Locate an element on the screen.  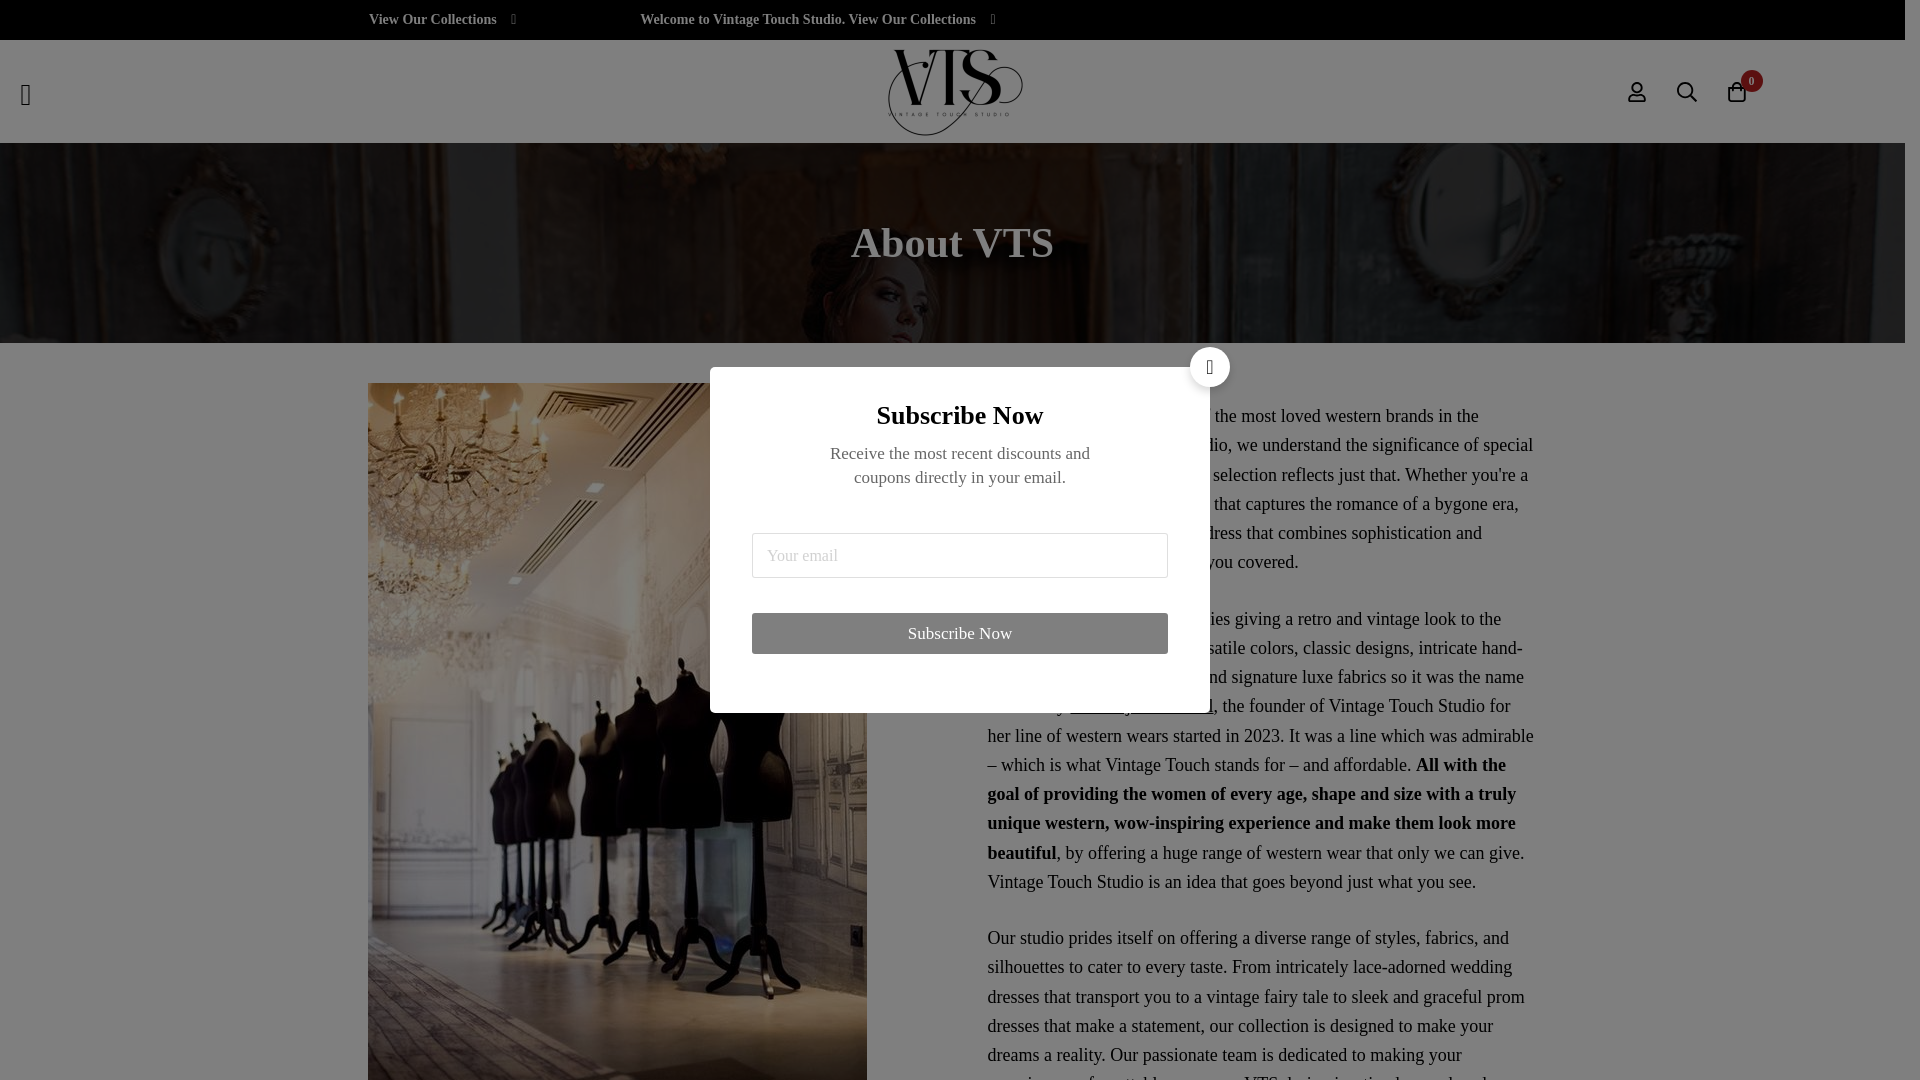
Welcome to Vintage Touch Studio. View Our Collections is located at coordinates (805, 20).